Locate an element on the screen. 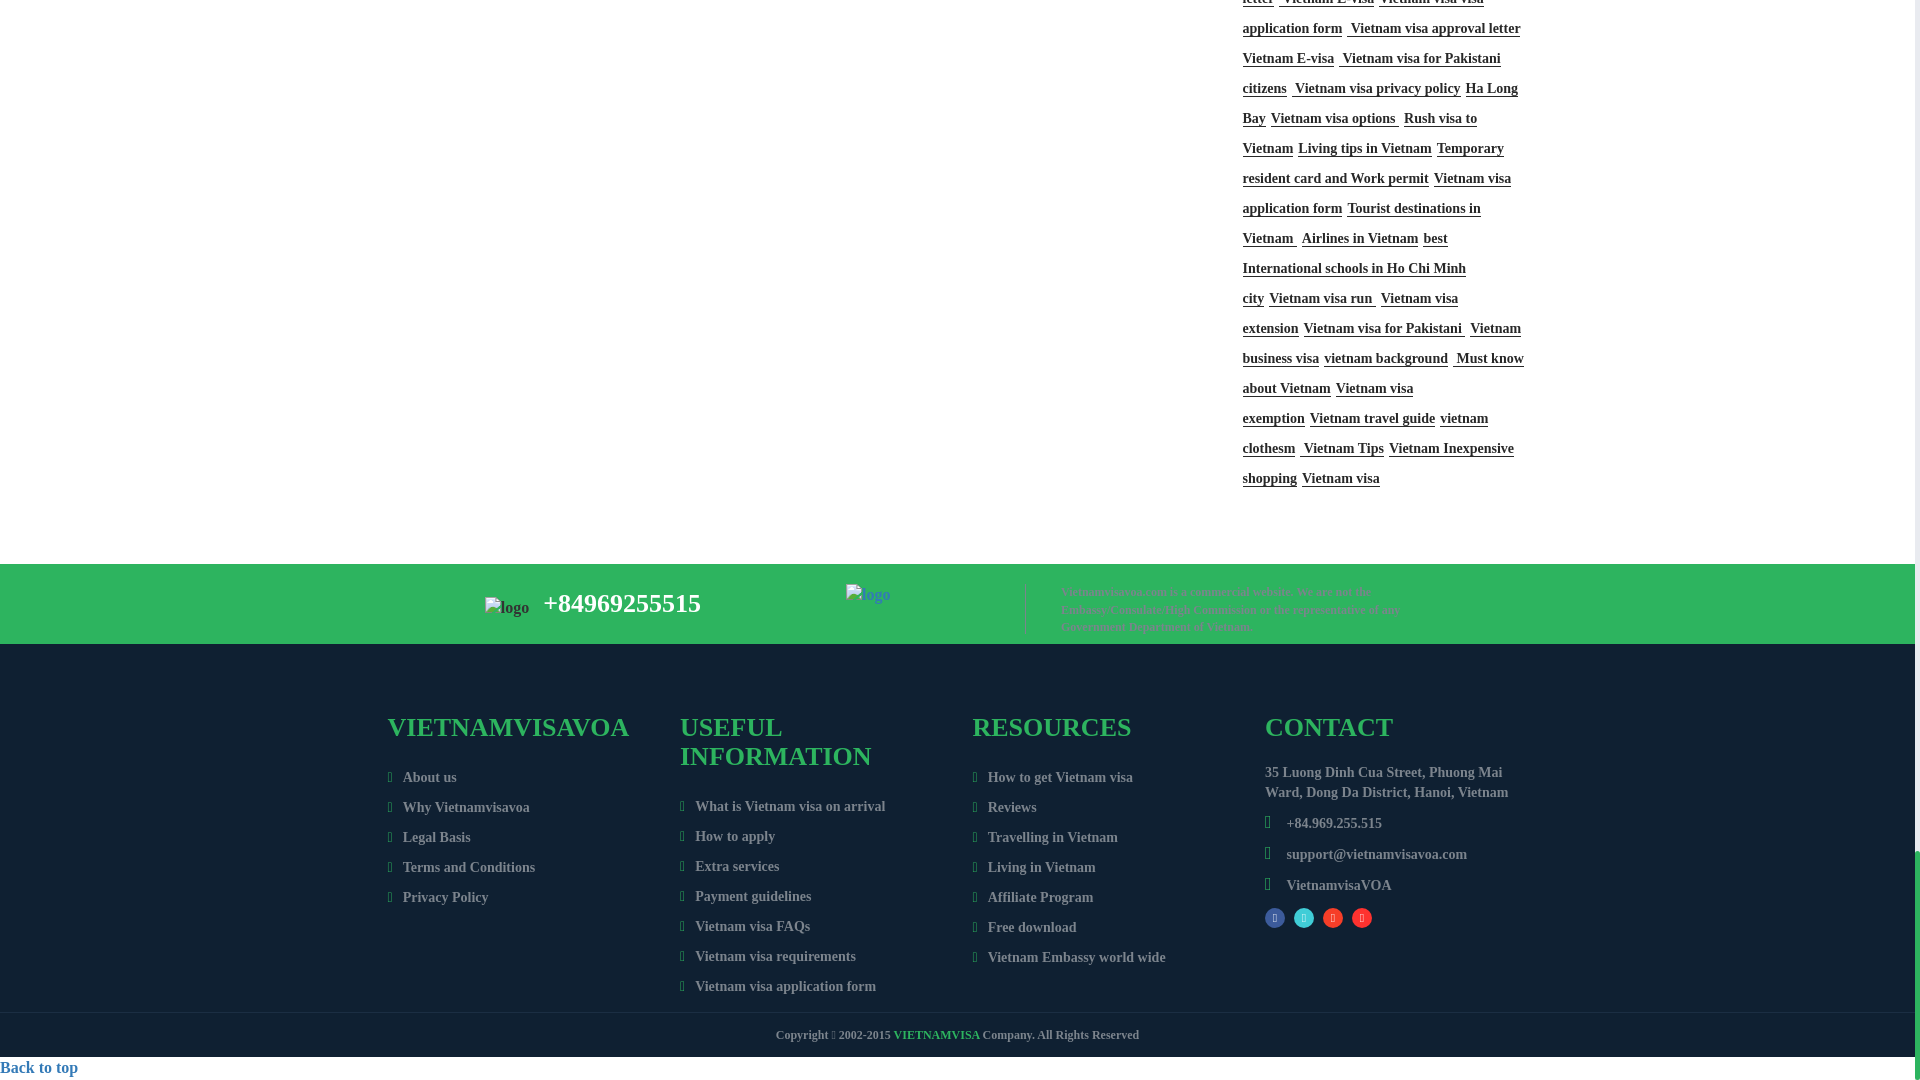 The height and width of the screenshot is (1080, 1920). Terms and Conditions is located at coordinates (461, 866).